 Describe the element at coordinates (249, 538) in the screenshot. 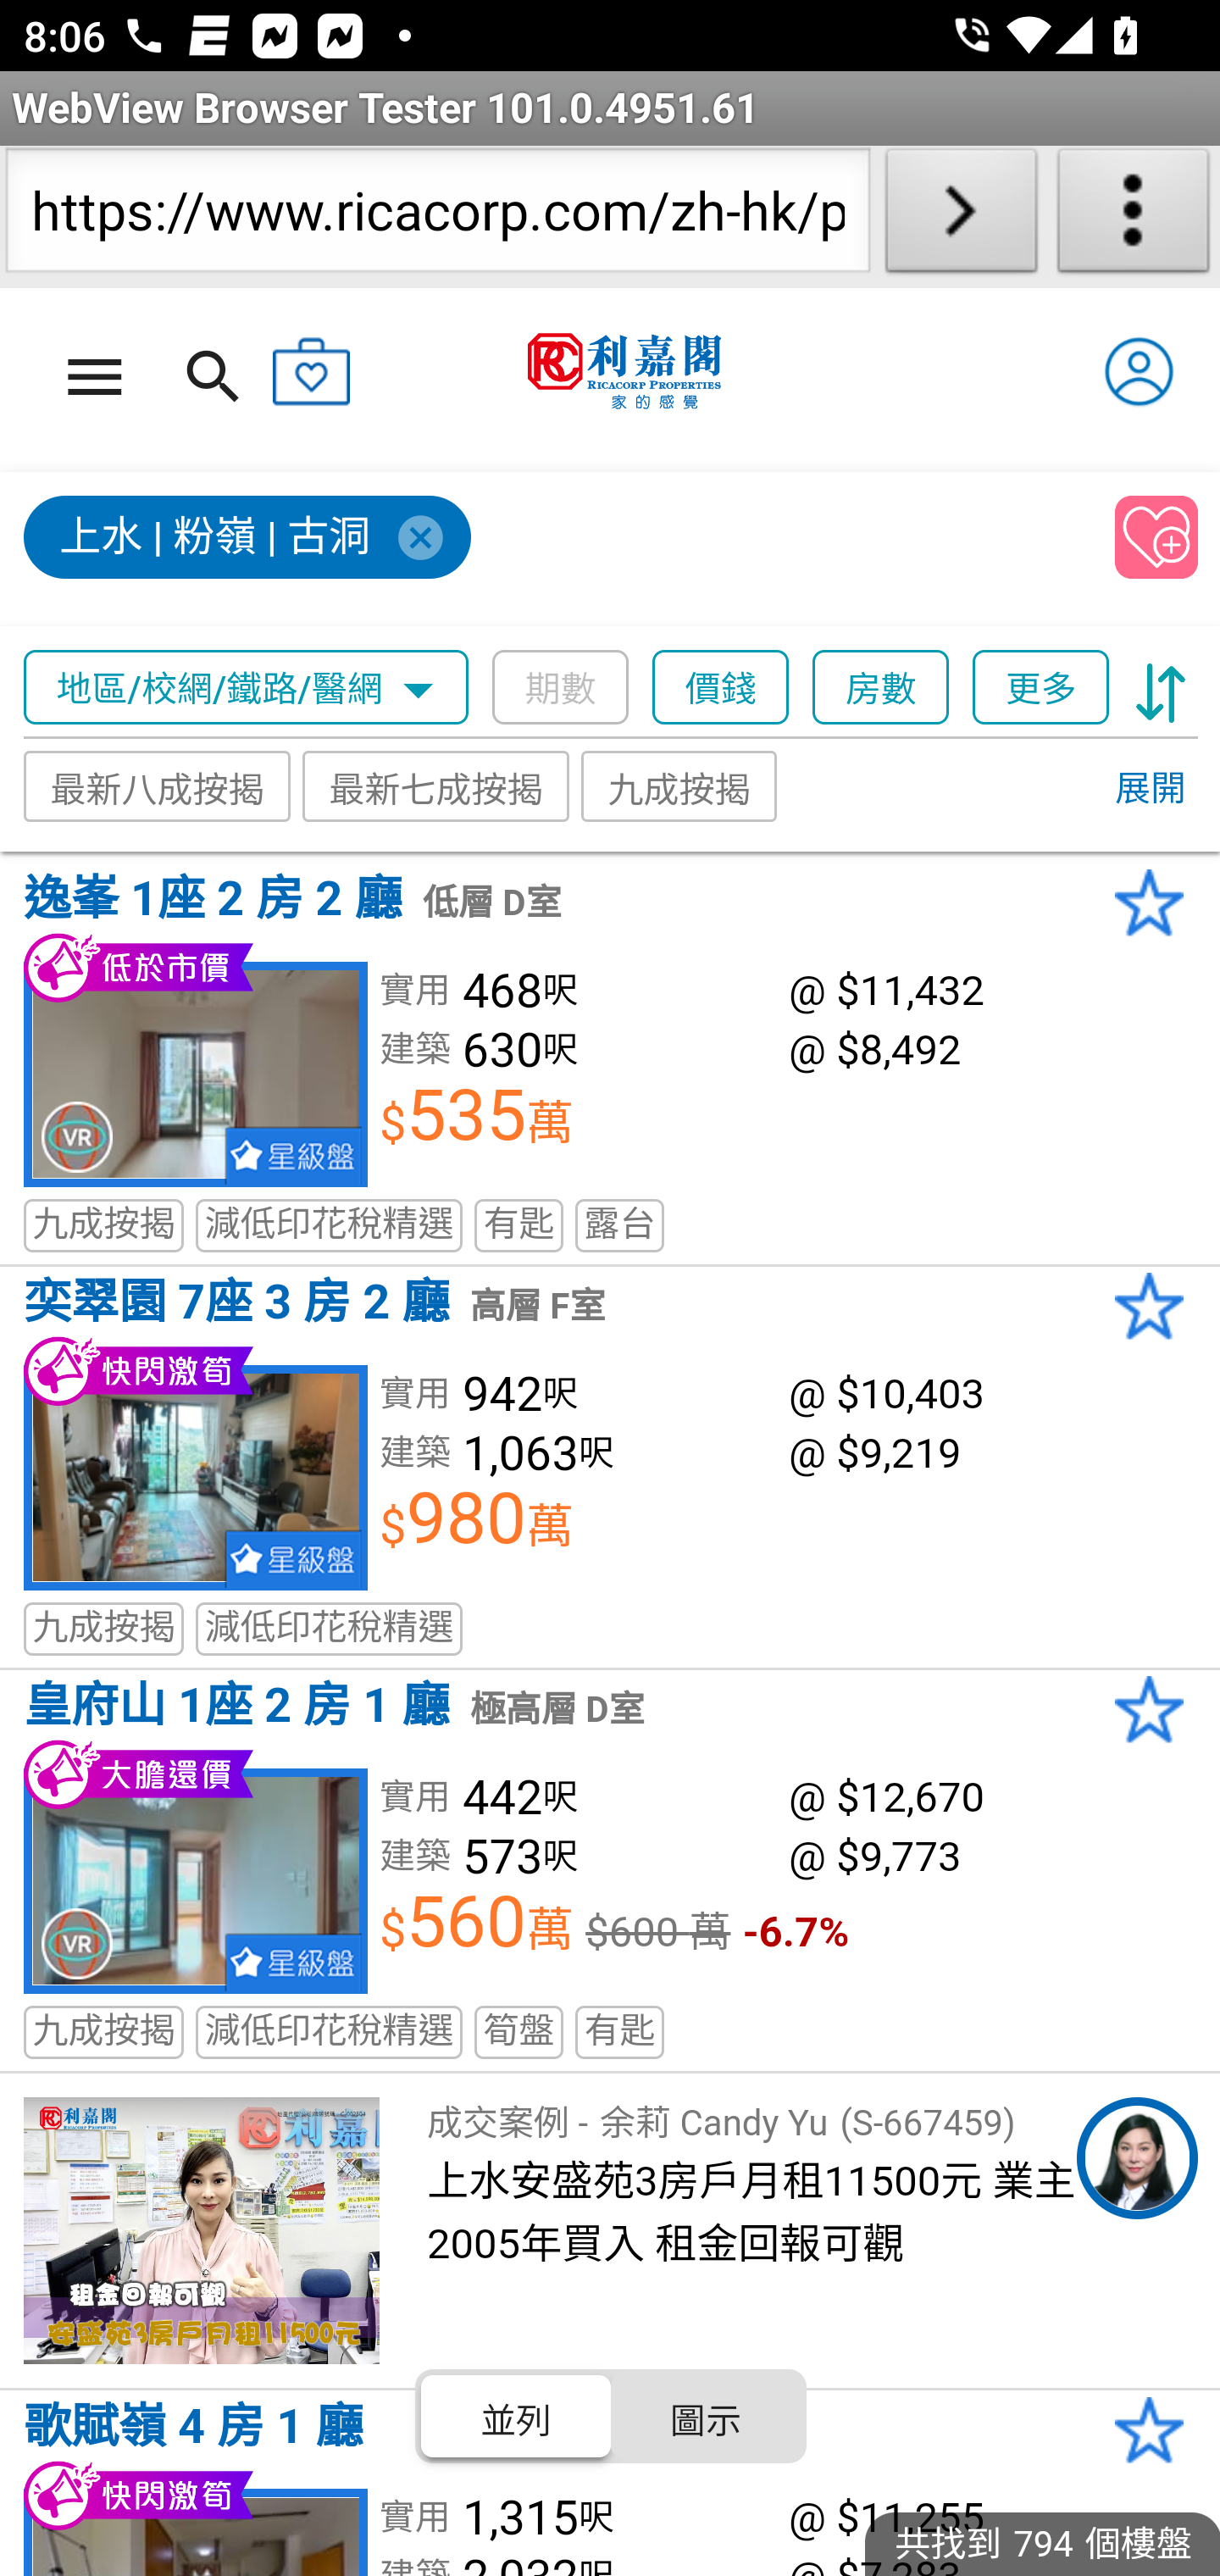

I see `上水 | 粉嶺 | 古洞` at that location.